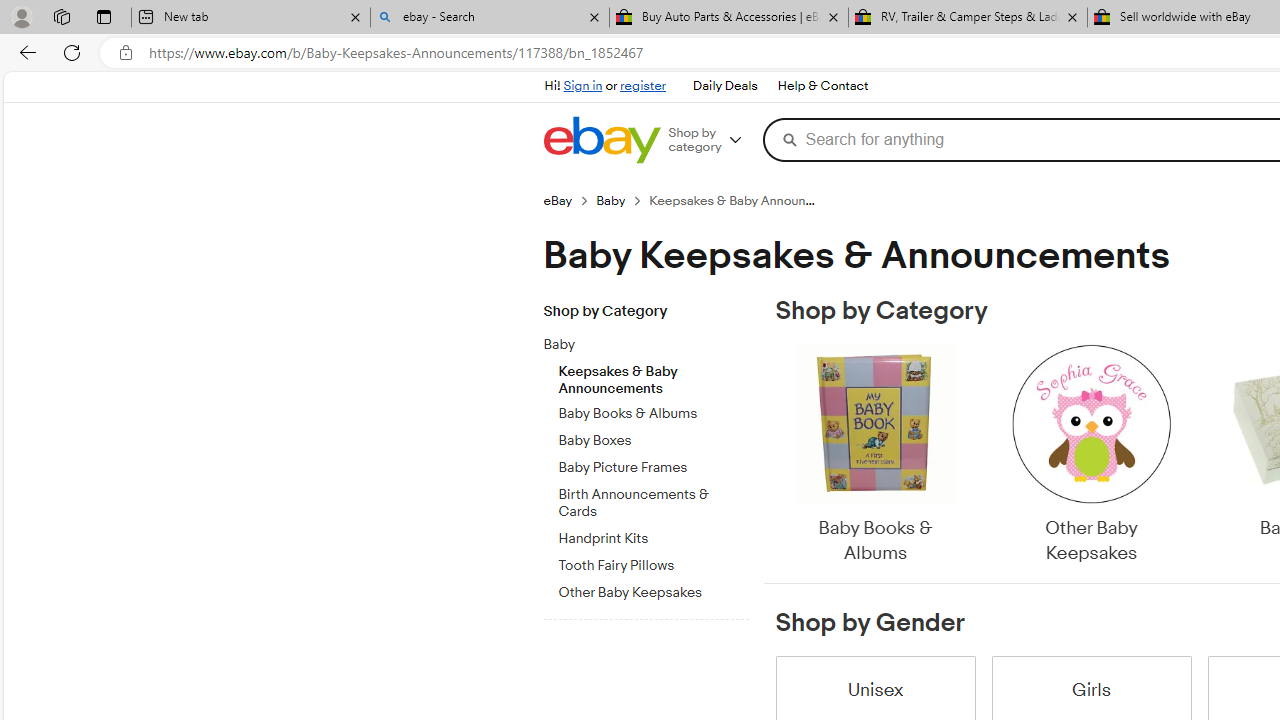 The image size is (1280, 720). What do you see at coordinates (558, 200) in the screenshot?
I see `eBay` at bounding box center [558, 200].